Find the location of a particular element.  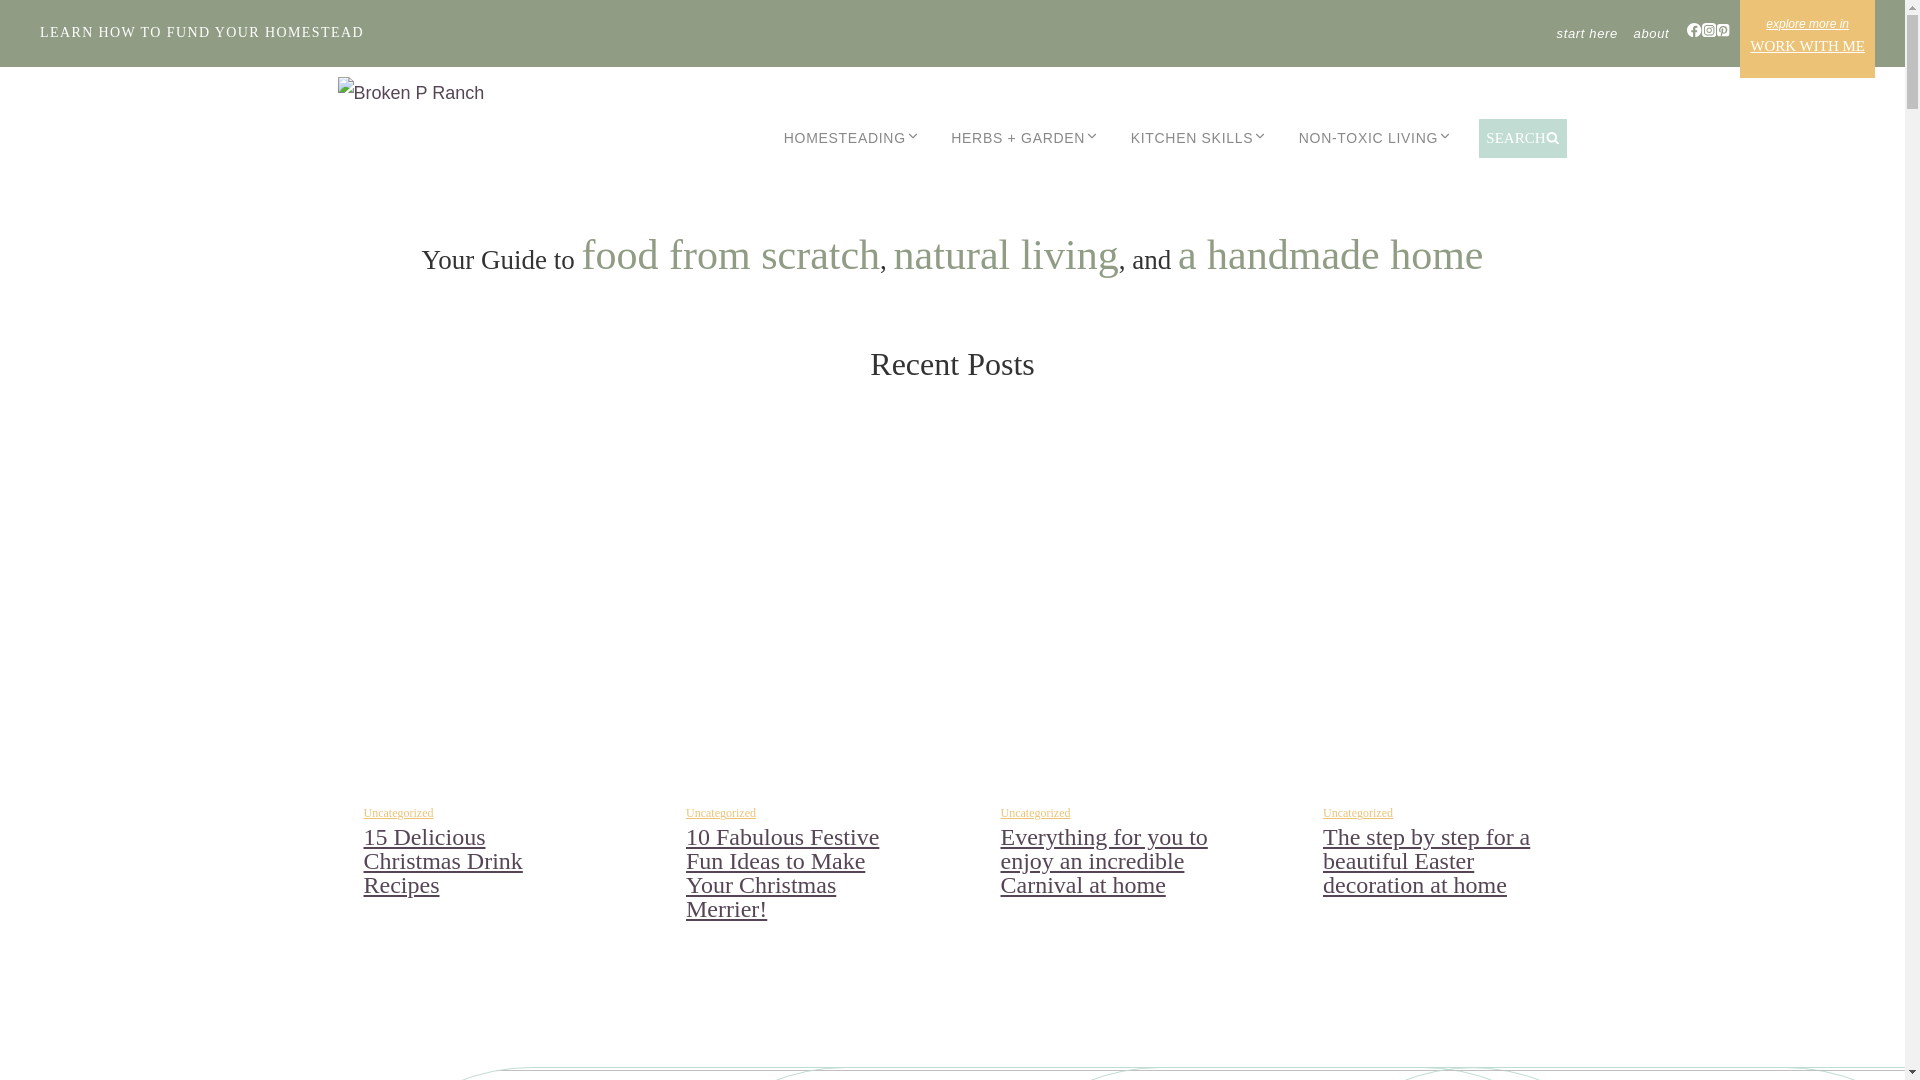

Uncategorized is located at coordinates (1034, 812).